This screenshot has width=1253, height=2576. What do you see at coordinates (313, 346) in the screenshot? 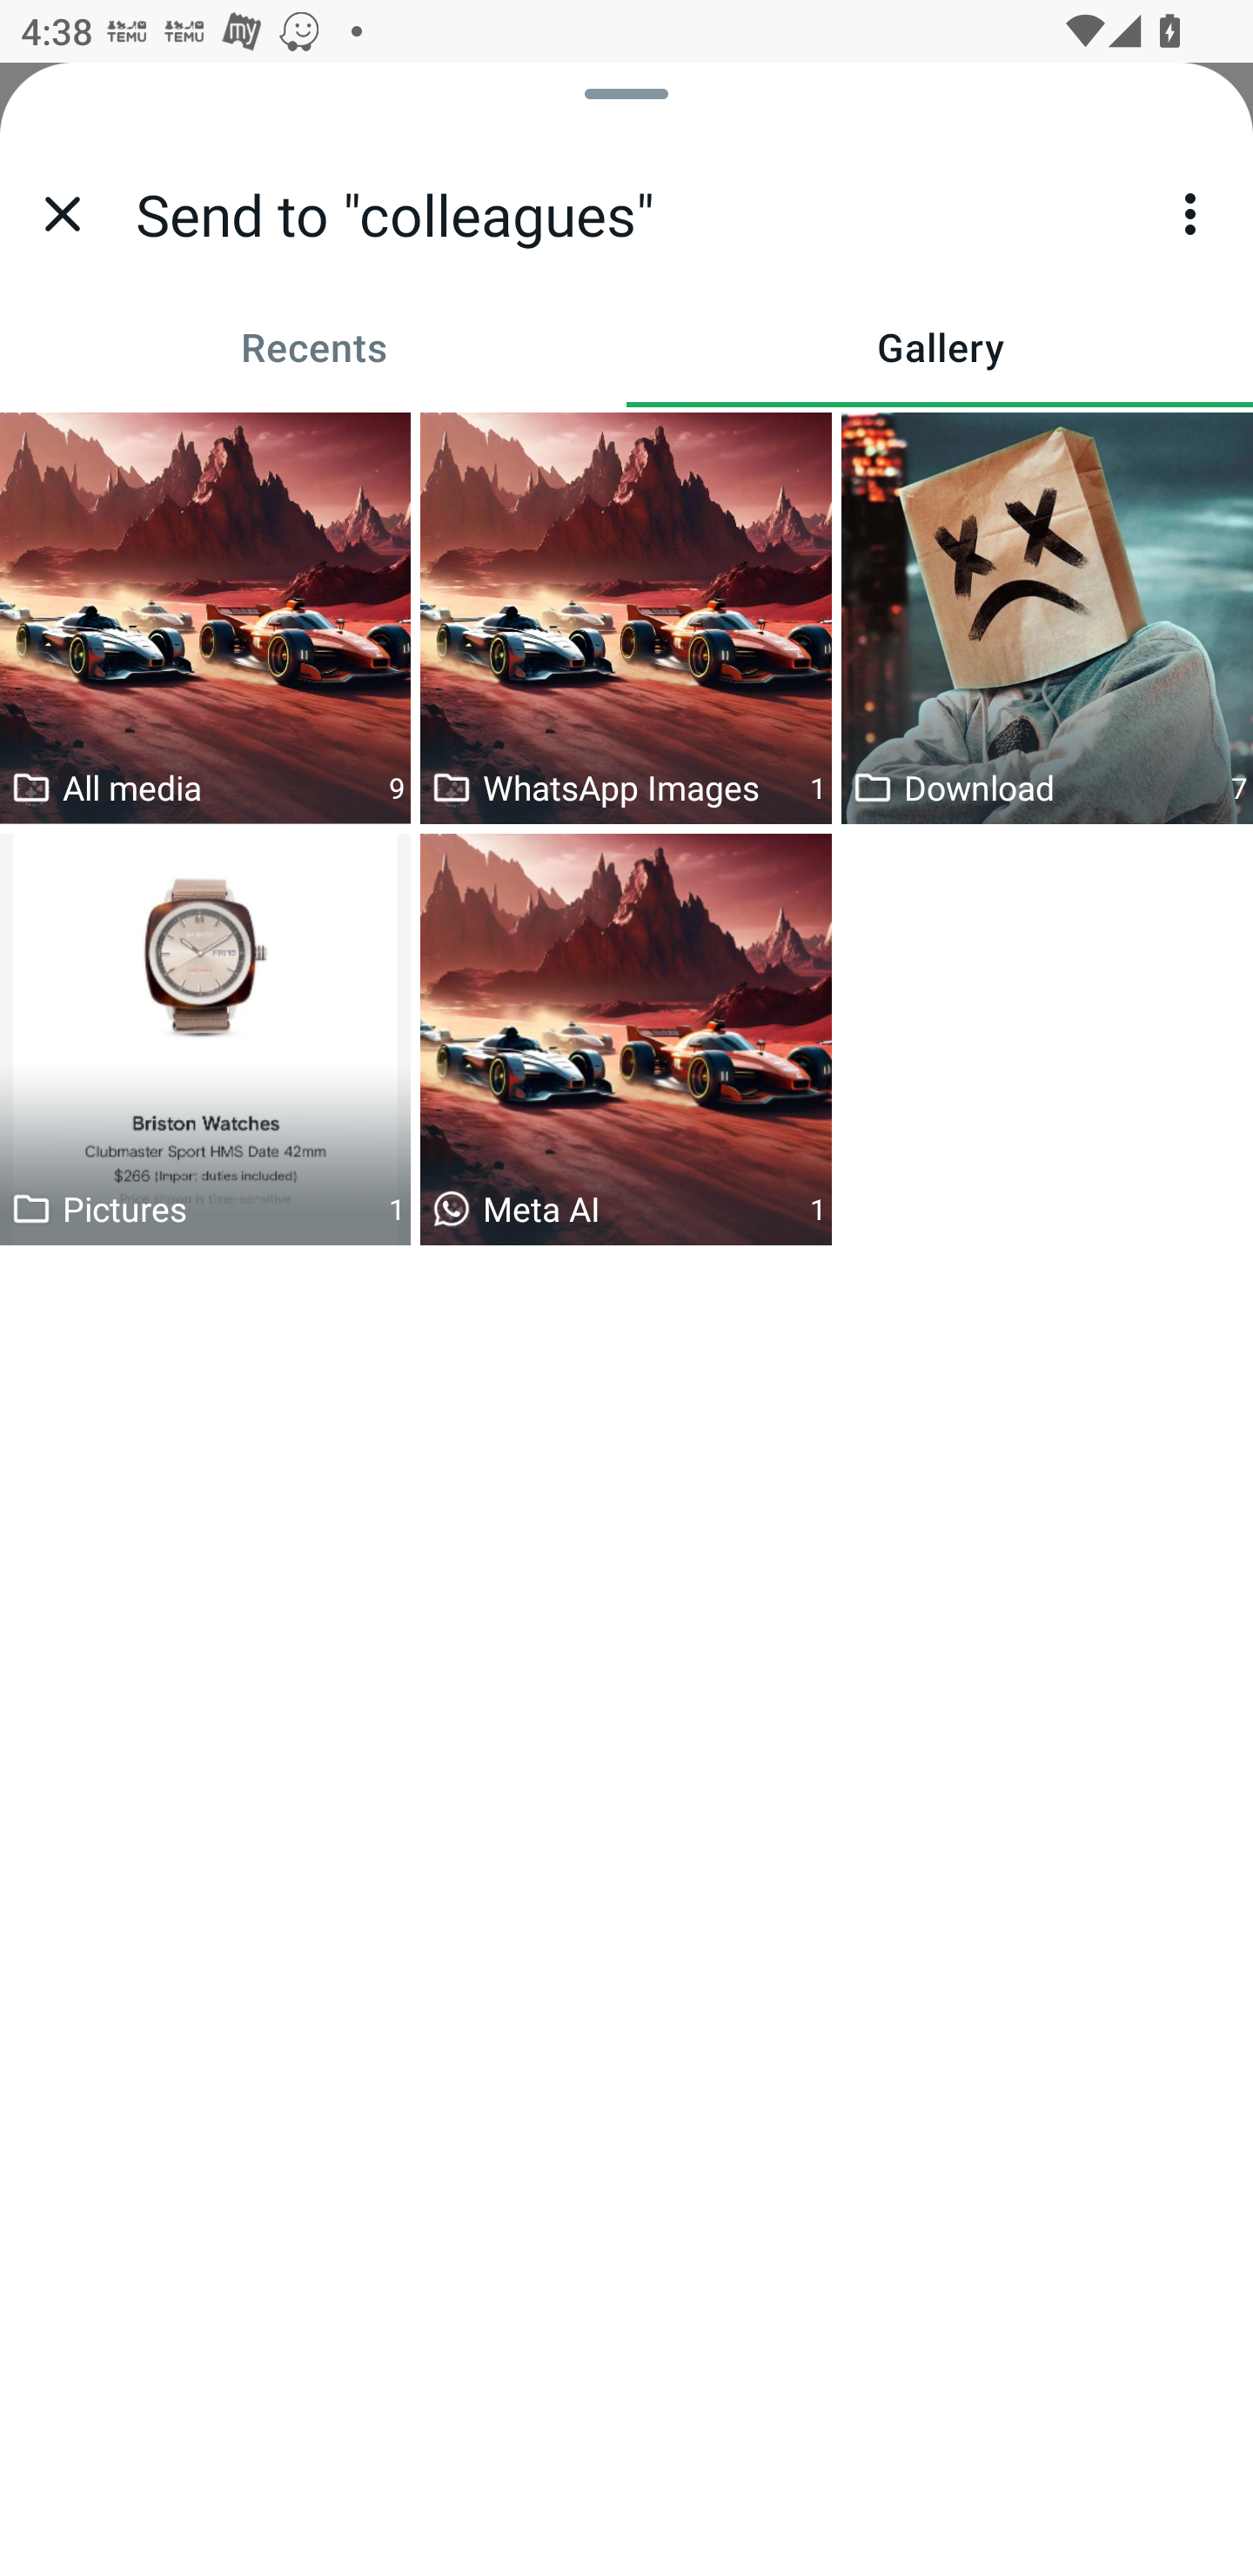
I see `Recents` at bounding box center [313, 346].